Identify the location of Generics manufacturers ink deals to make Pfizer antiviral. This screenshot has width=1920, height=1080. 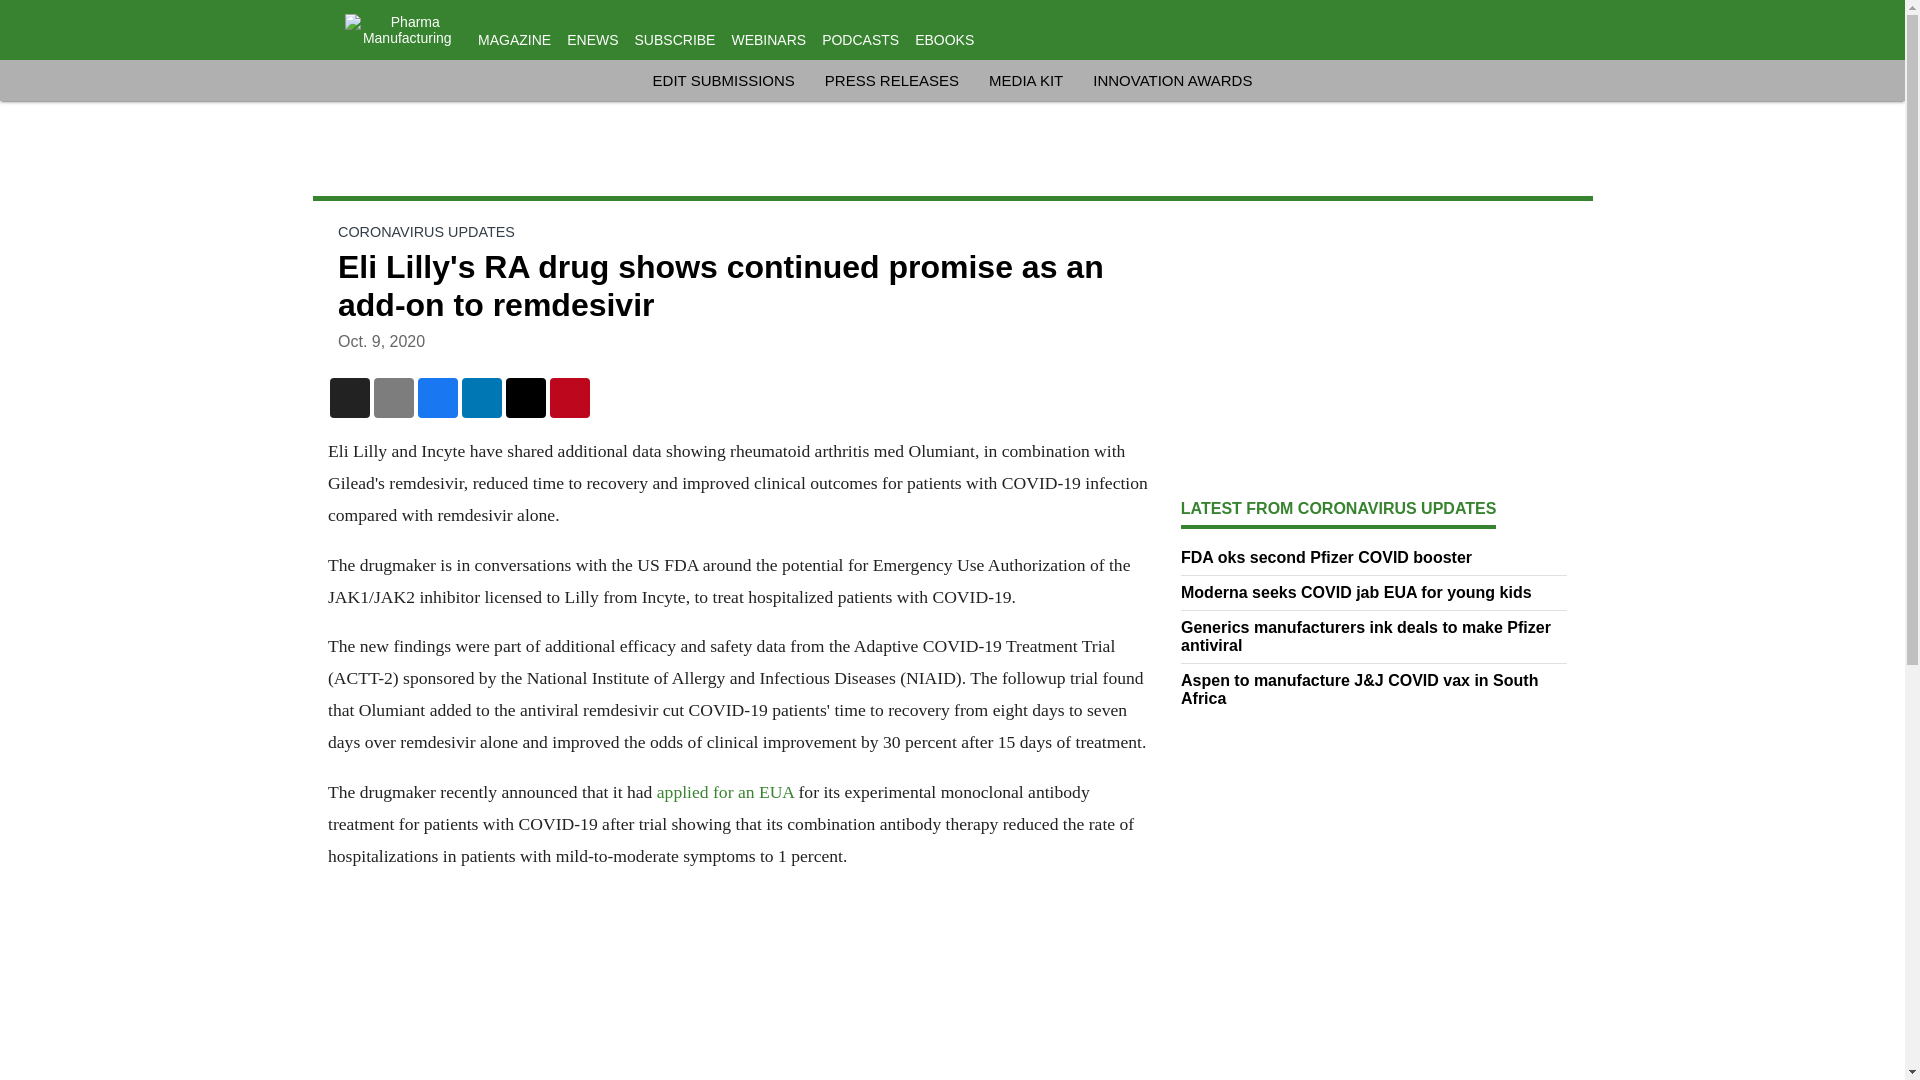
(1374, 636).